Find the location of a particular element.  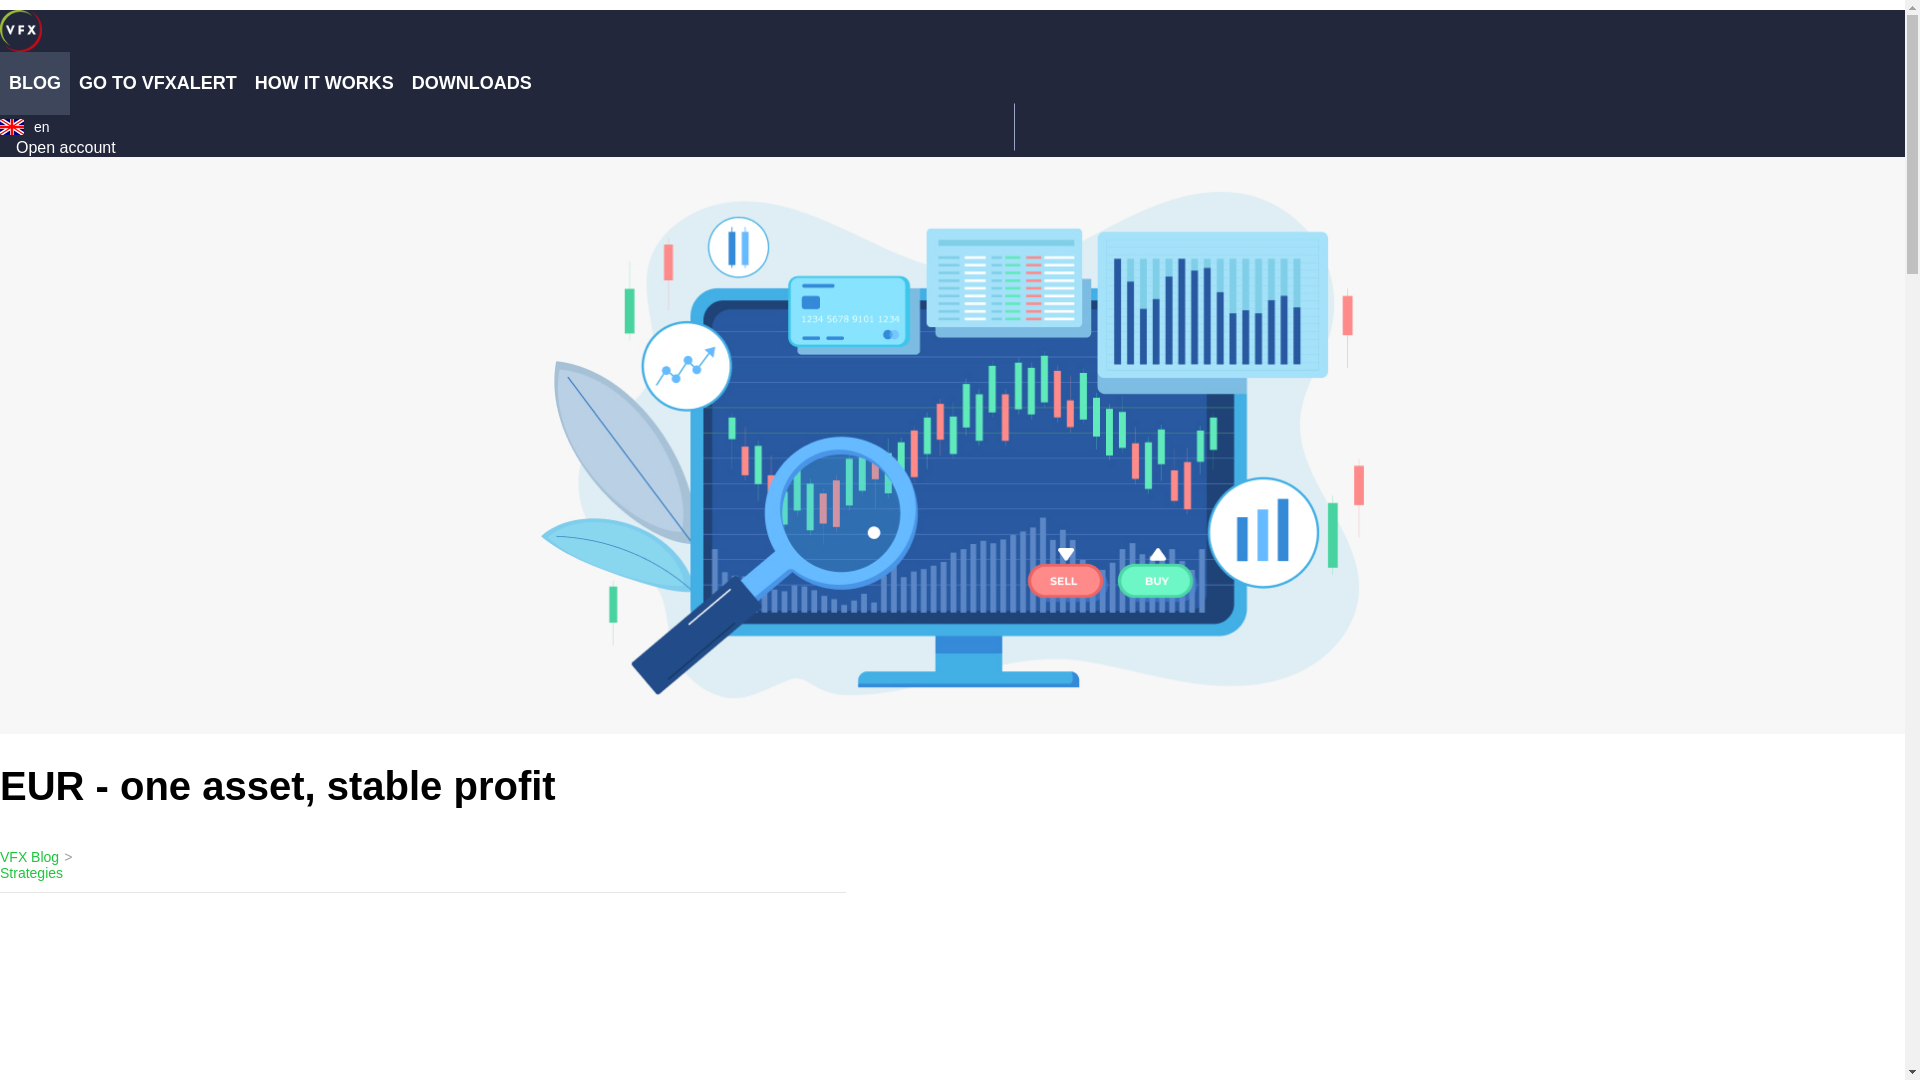

GO TO VFXALERT is located at coordinates (157, 82).